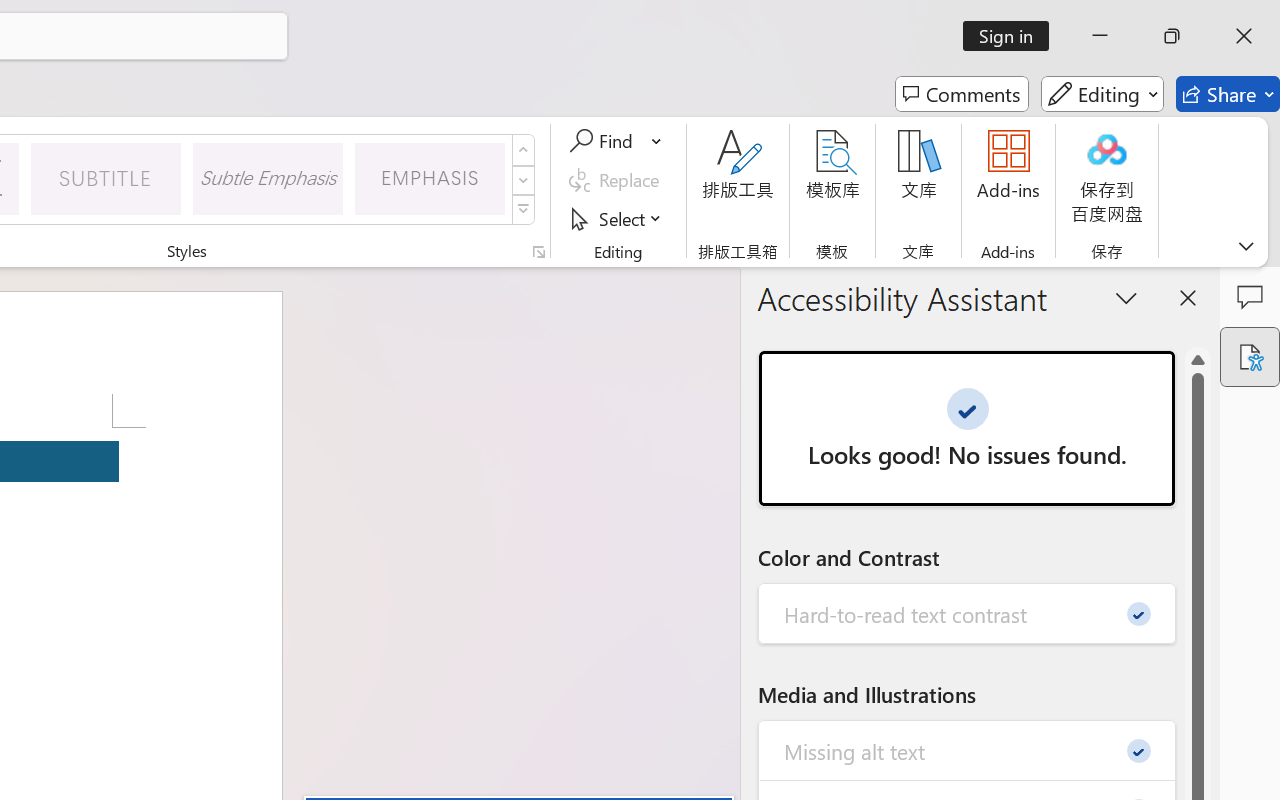  Describe the element at coordinates (268, 178) in the screenshot. I see `Subtle Emphasis` at that location.